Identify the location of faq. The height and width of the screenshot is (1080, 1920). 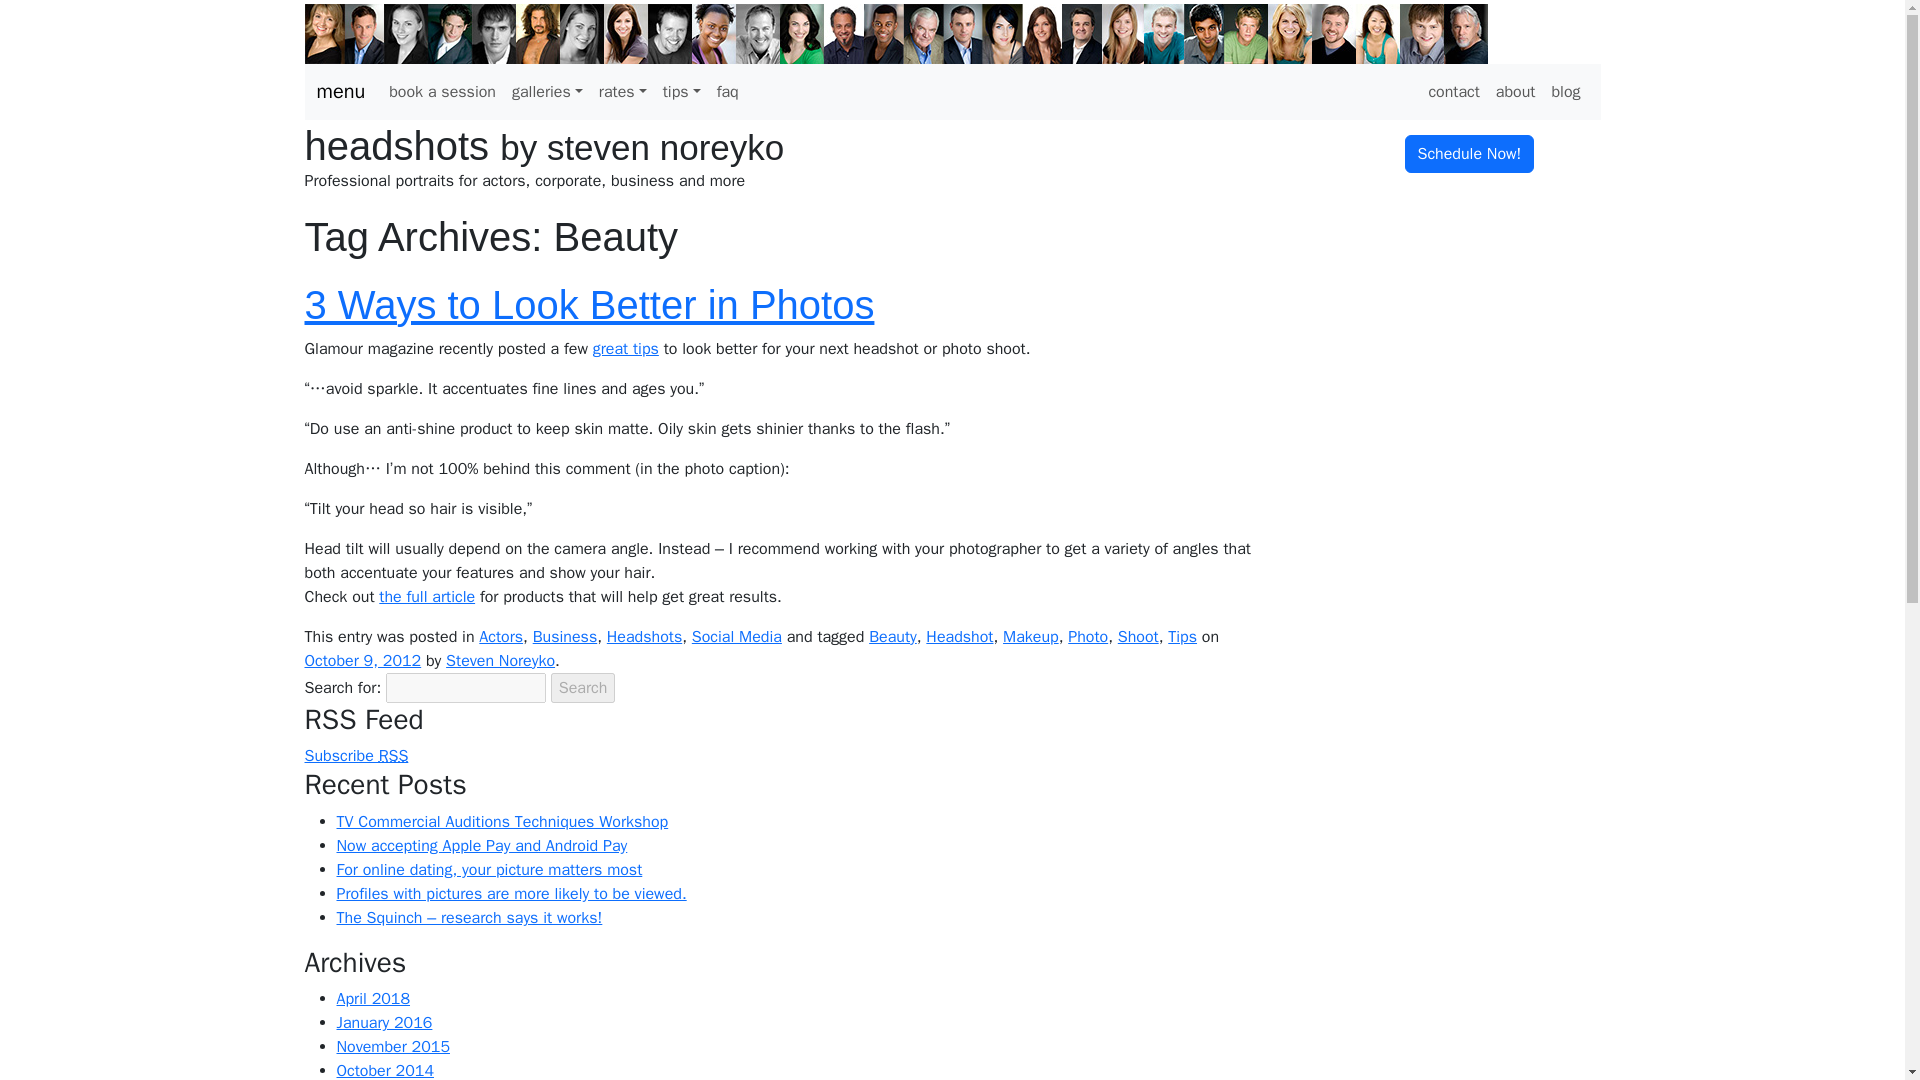
(727, 92).